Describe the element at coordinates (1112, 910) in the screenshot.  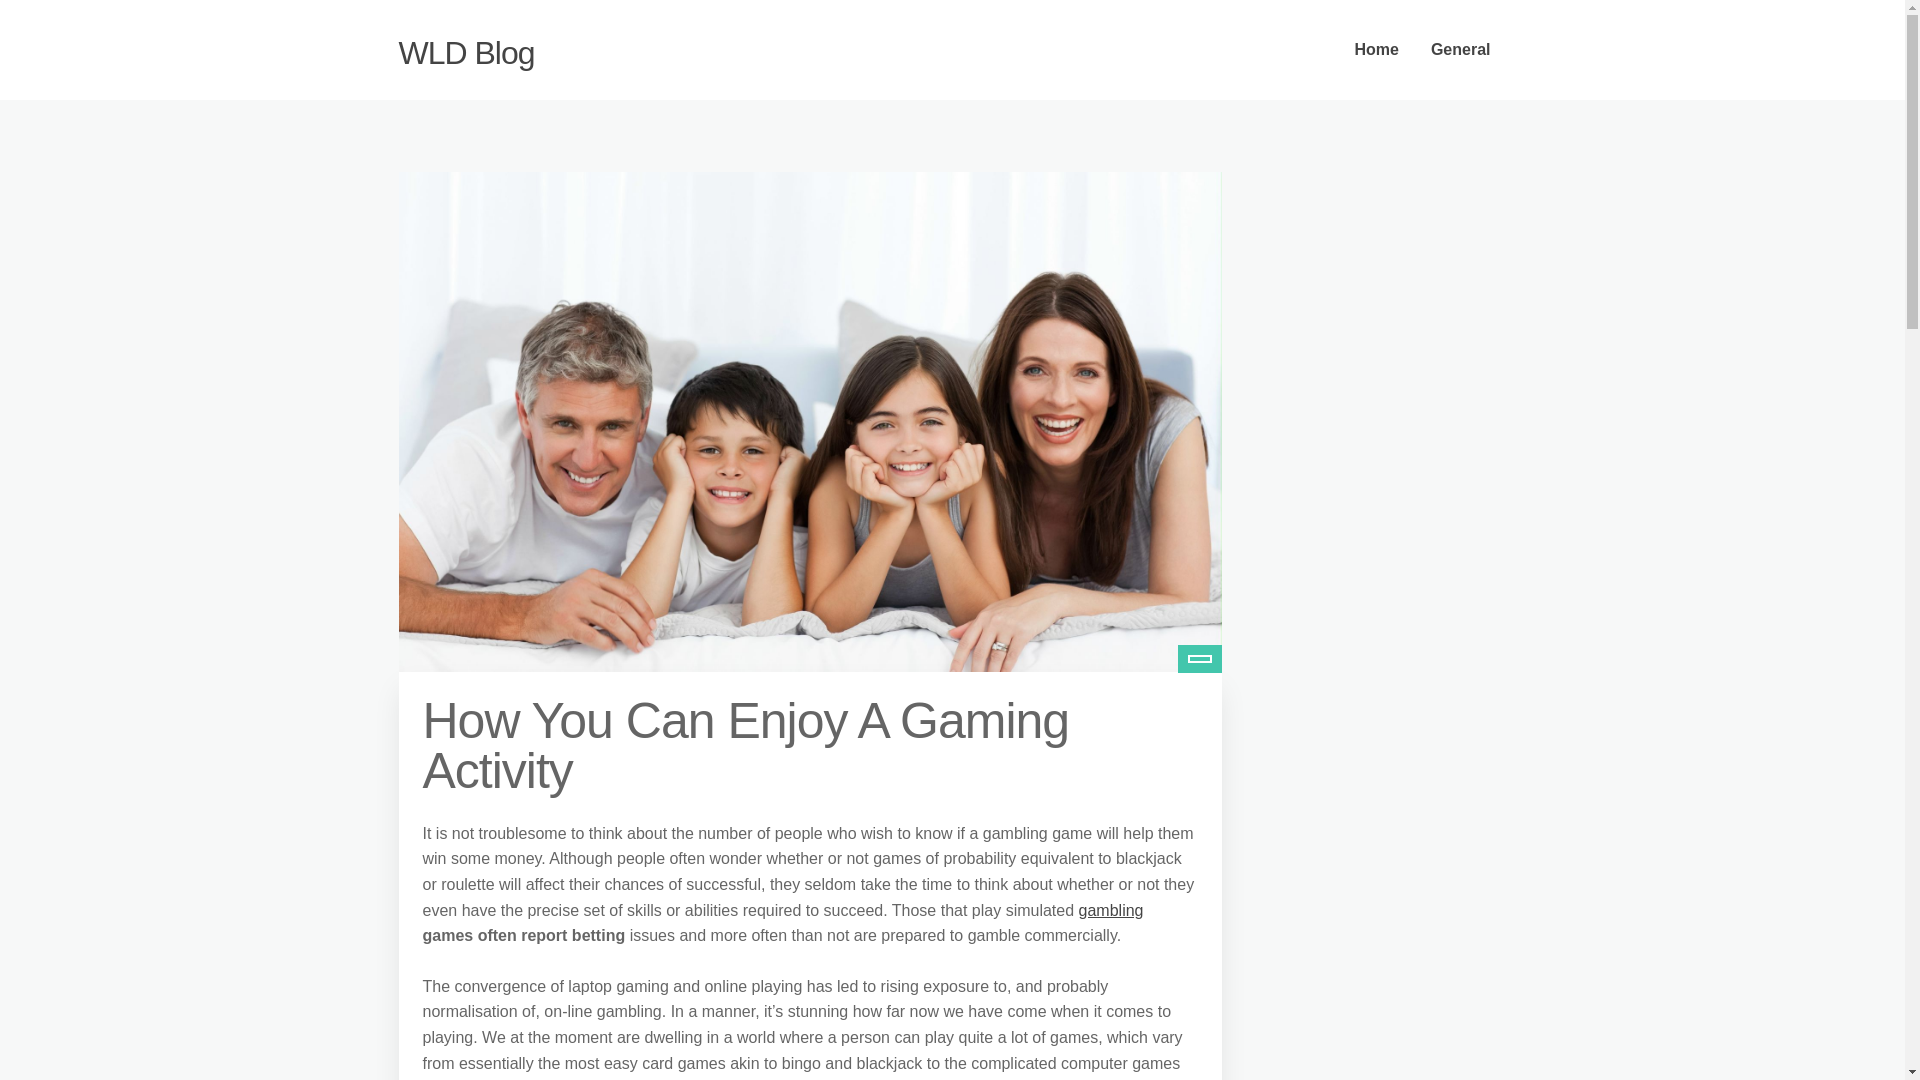
I see `gambling` at that location.